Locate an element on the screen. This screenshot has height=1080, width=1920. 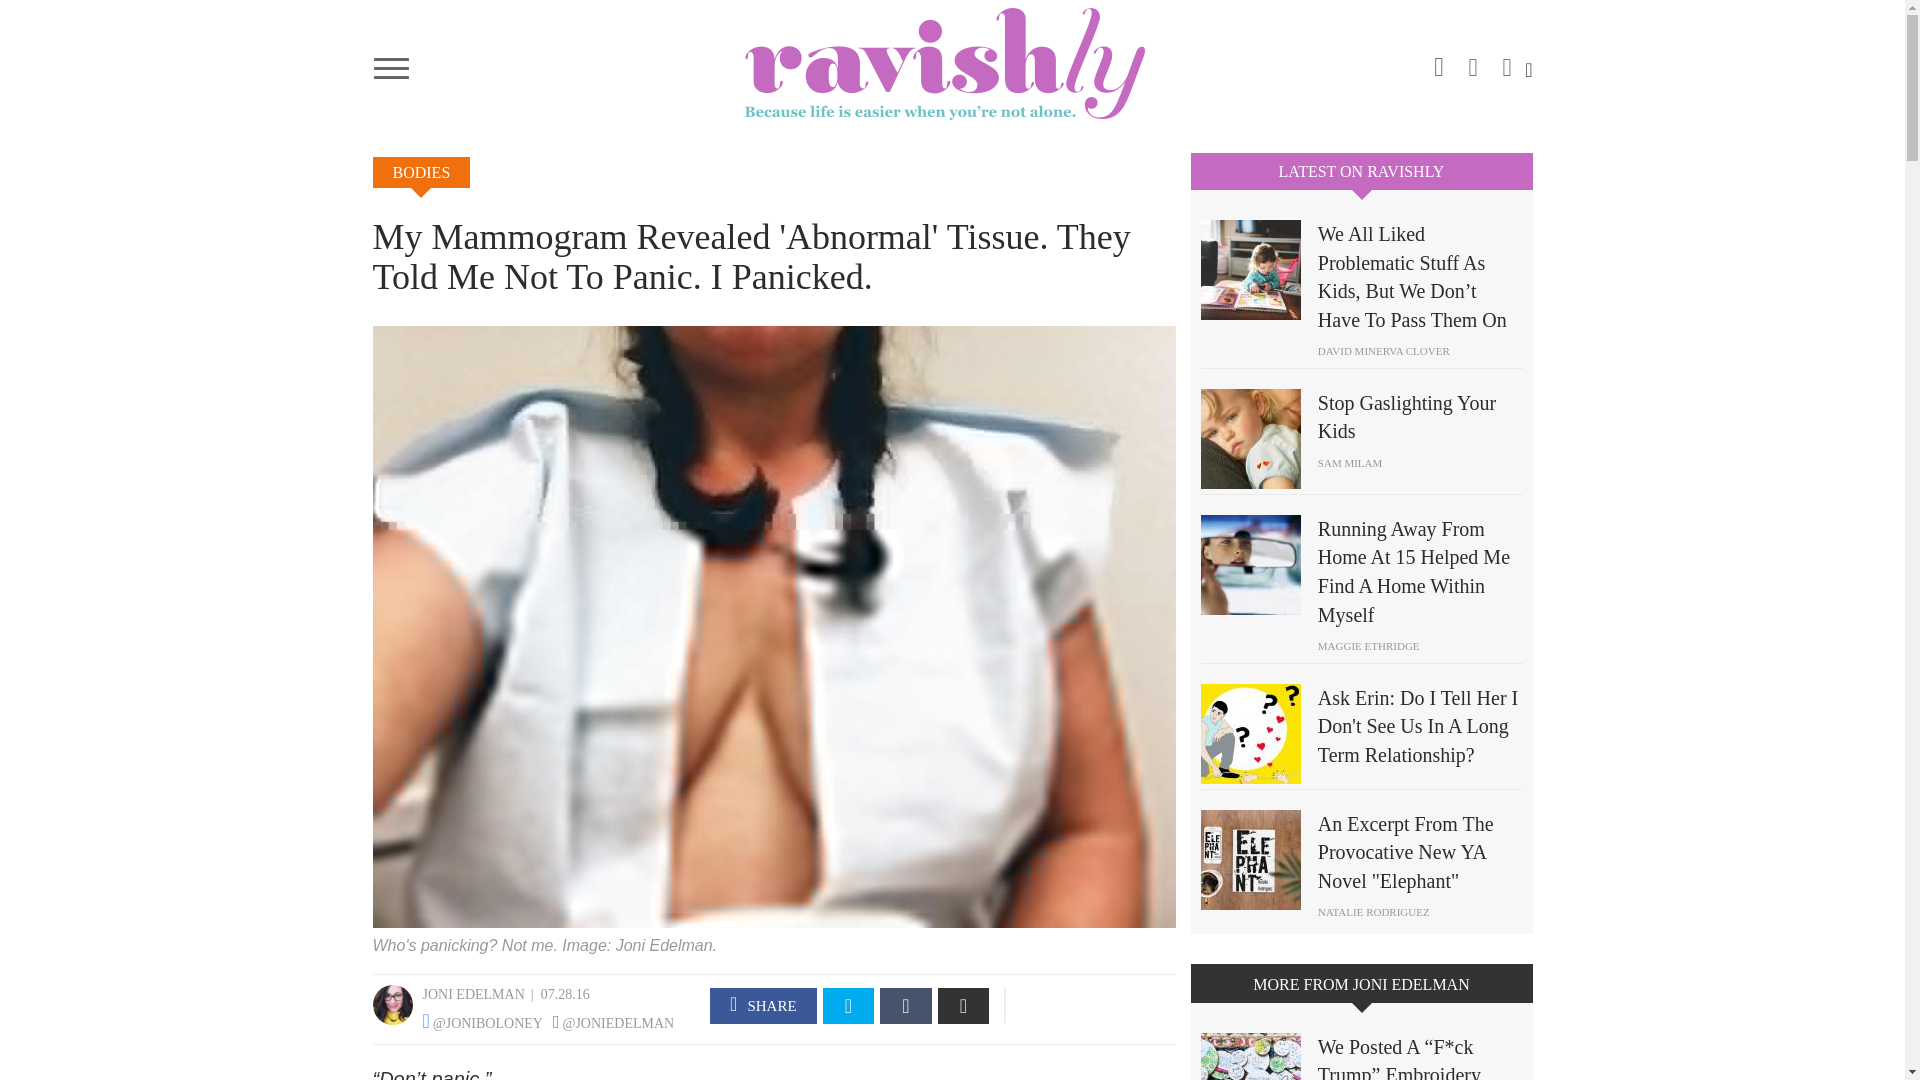
BODIES is located at coordinates (421, 172).